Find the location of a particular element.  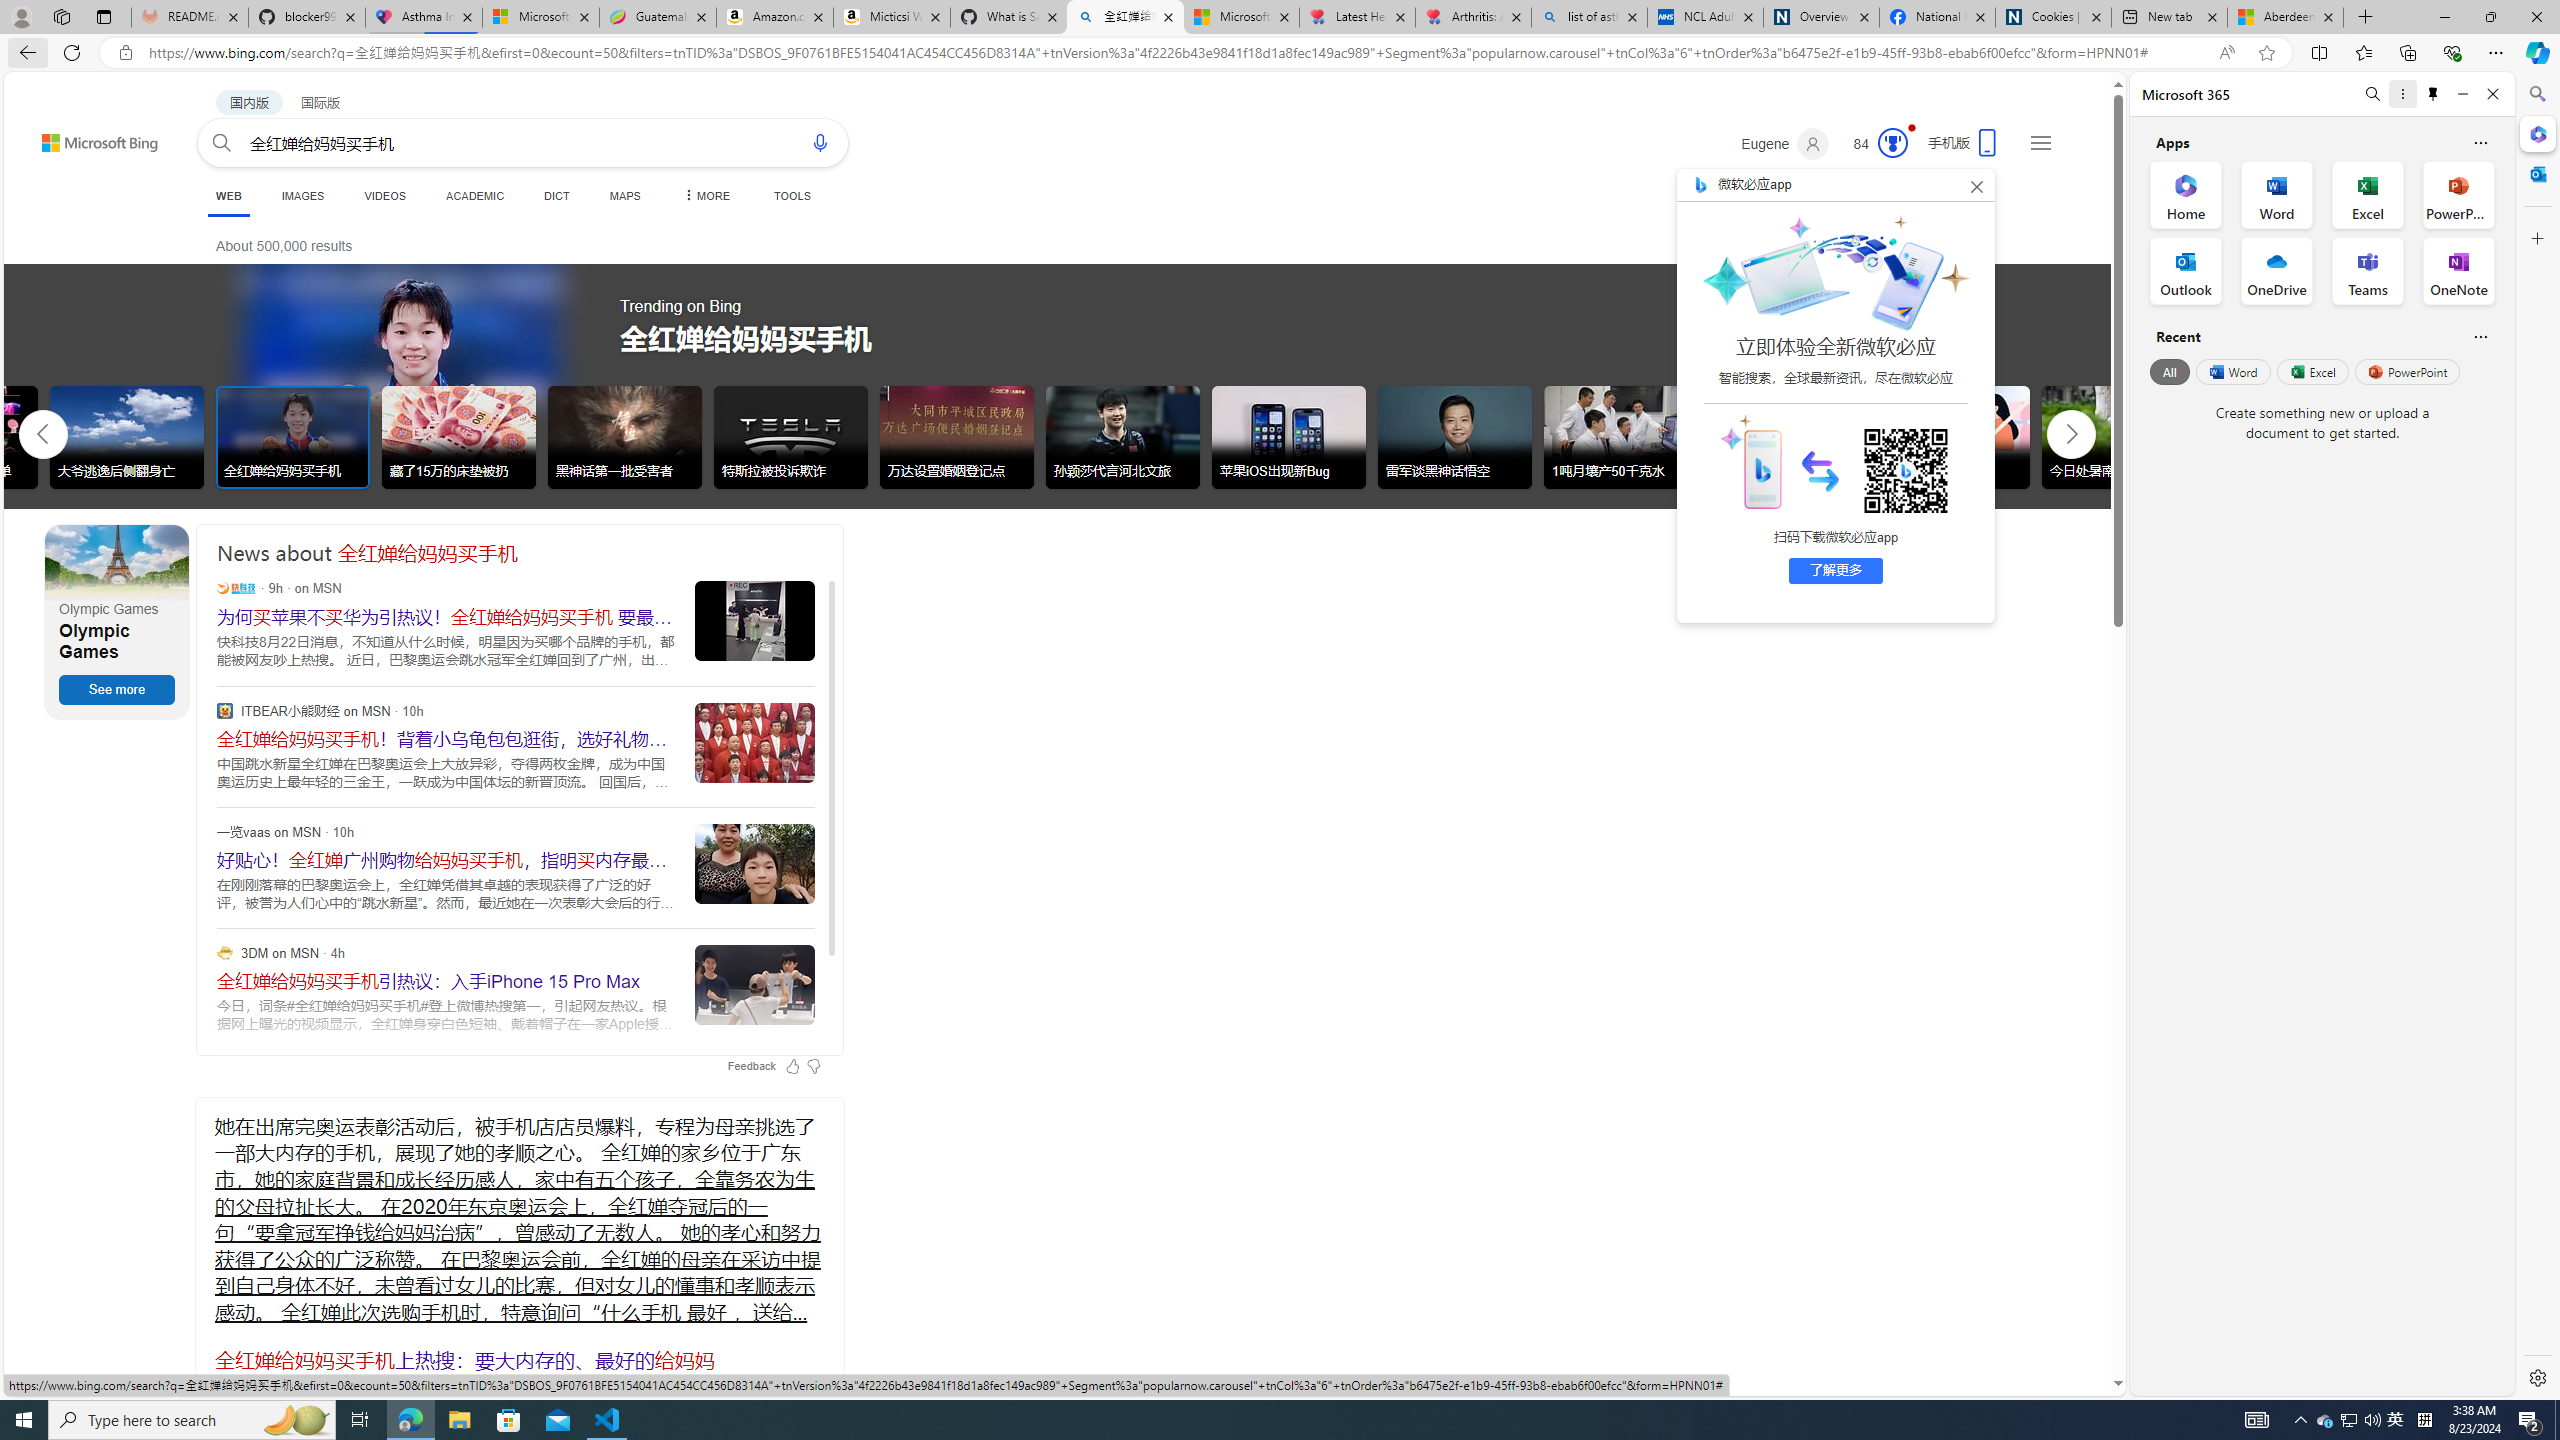

Microsoft Rewards 84 is located at coordinates (1874, 144).